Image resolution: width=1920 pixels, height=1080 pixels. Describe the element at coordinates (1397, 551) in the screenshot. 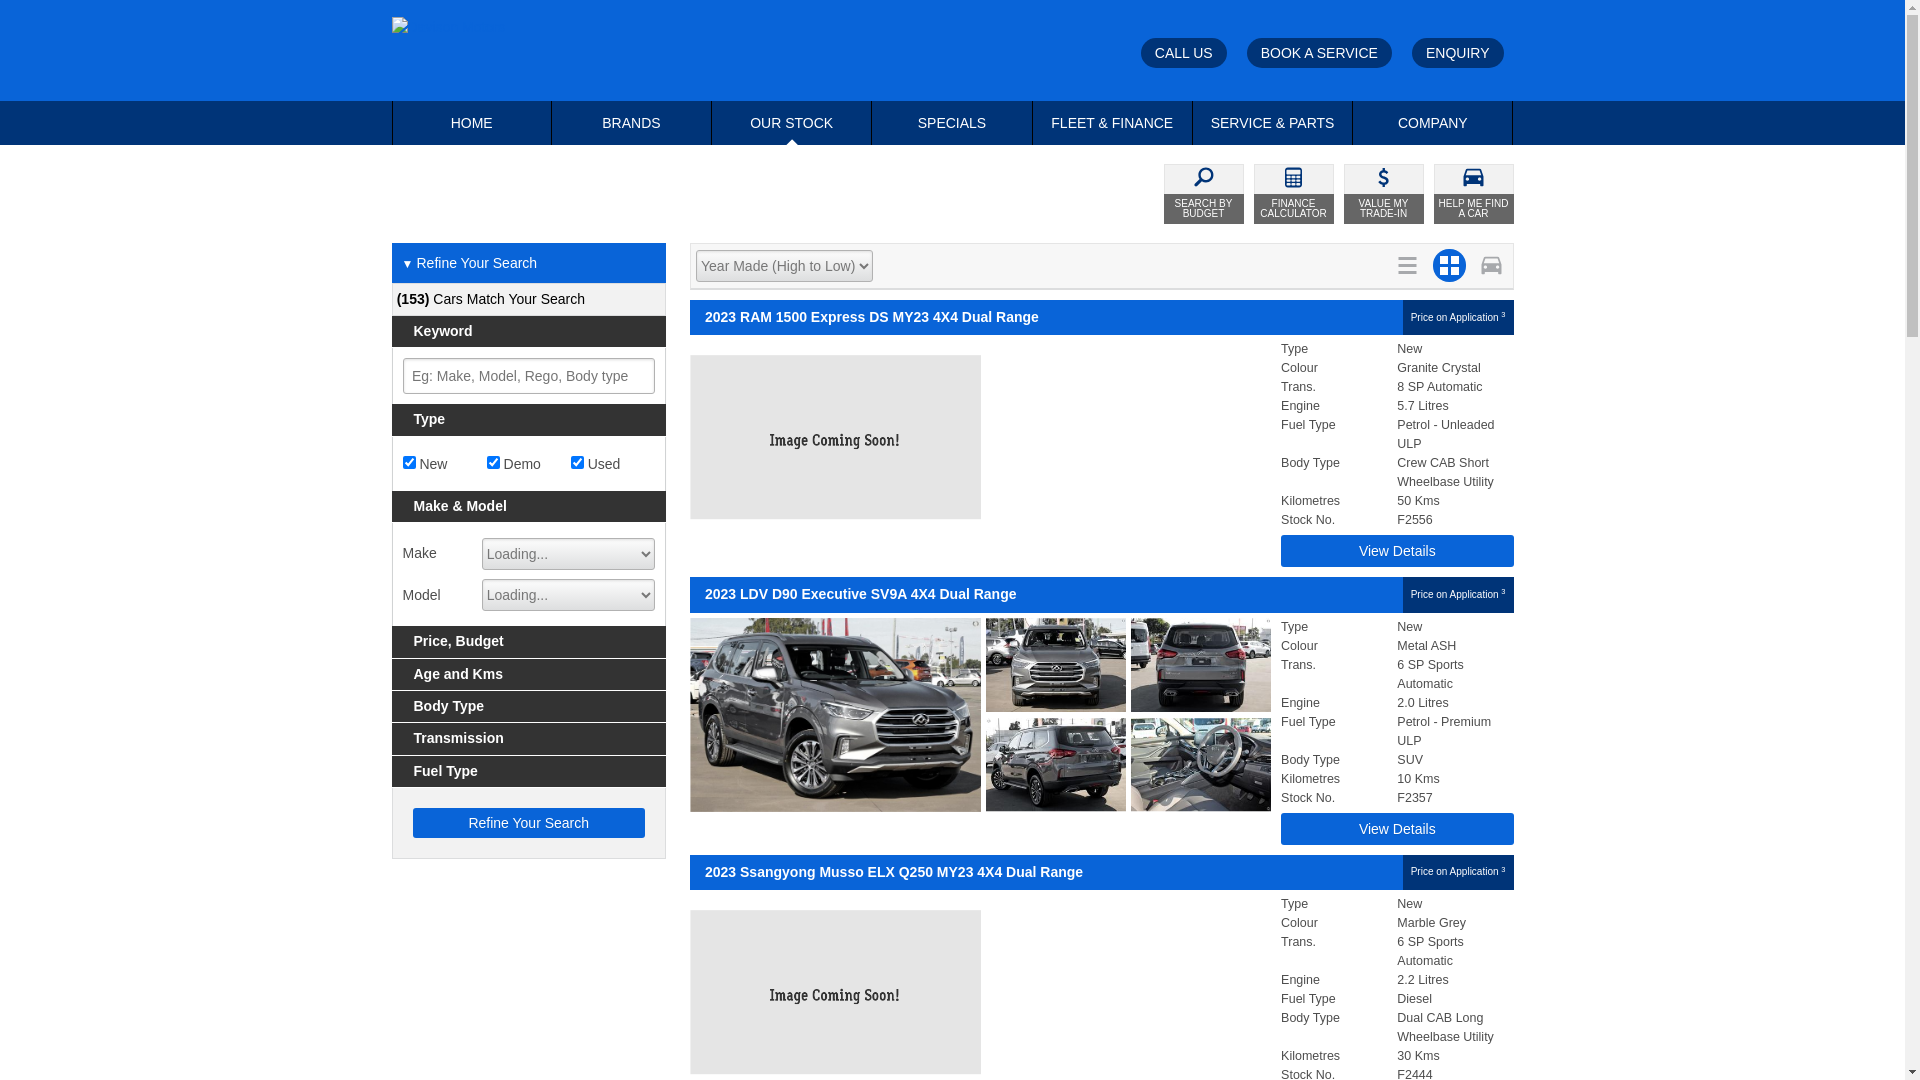

I see `View Details` at that location.